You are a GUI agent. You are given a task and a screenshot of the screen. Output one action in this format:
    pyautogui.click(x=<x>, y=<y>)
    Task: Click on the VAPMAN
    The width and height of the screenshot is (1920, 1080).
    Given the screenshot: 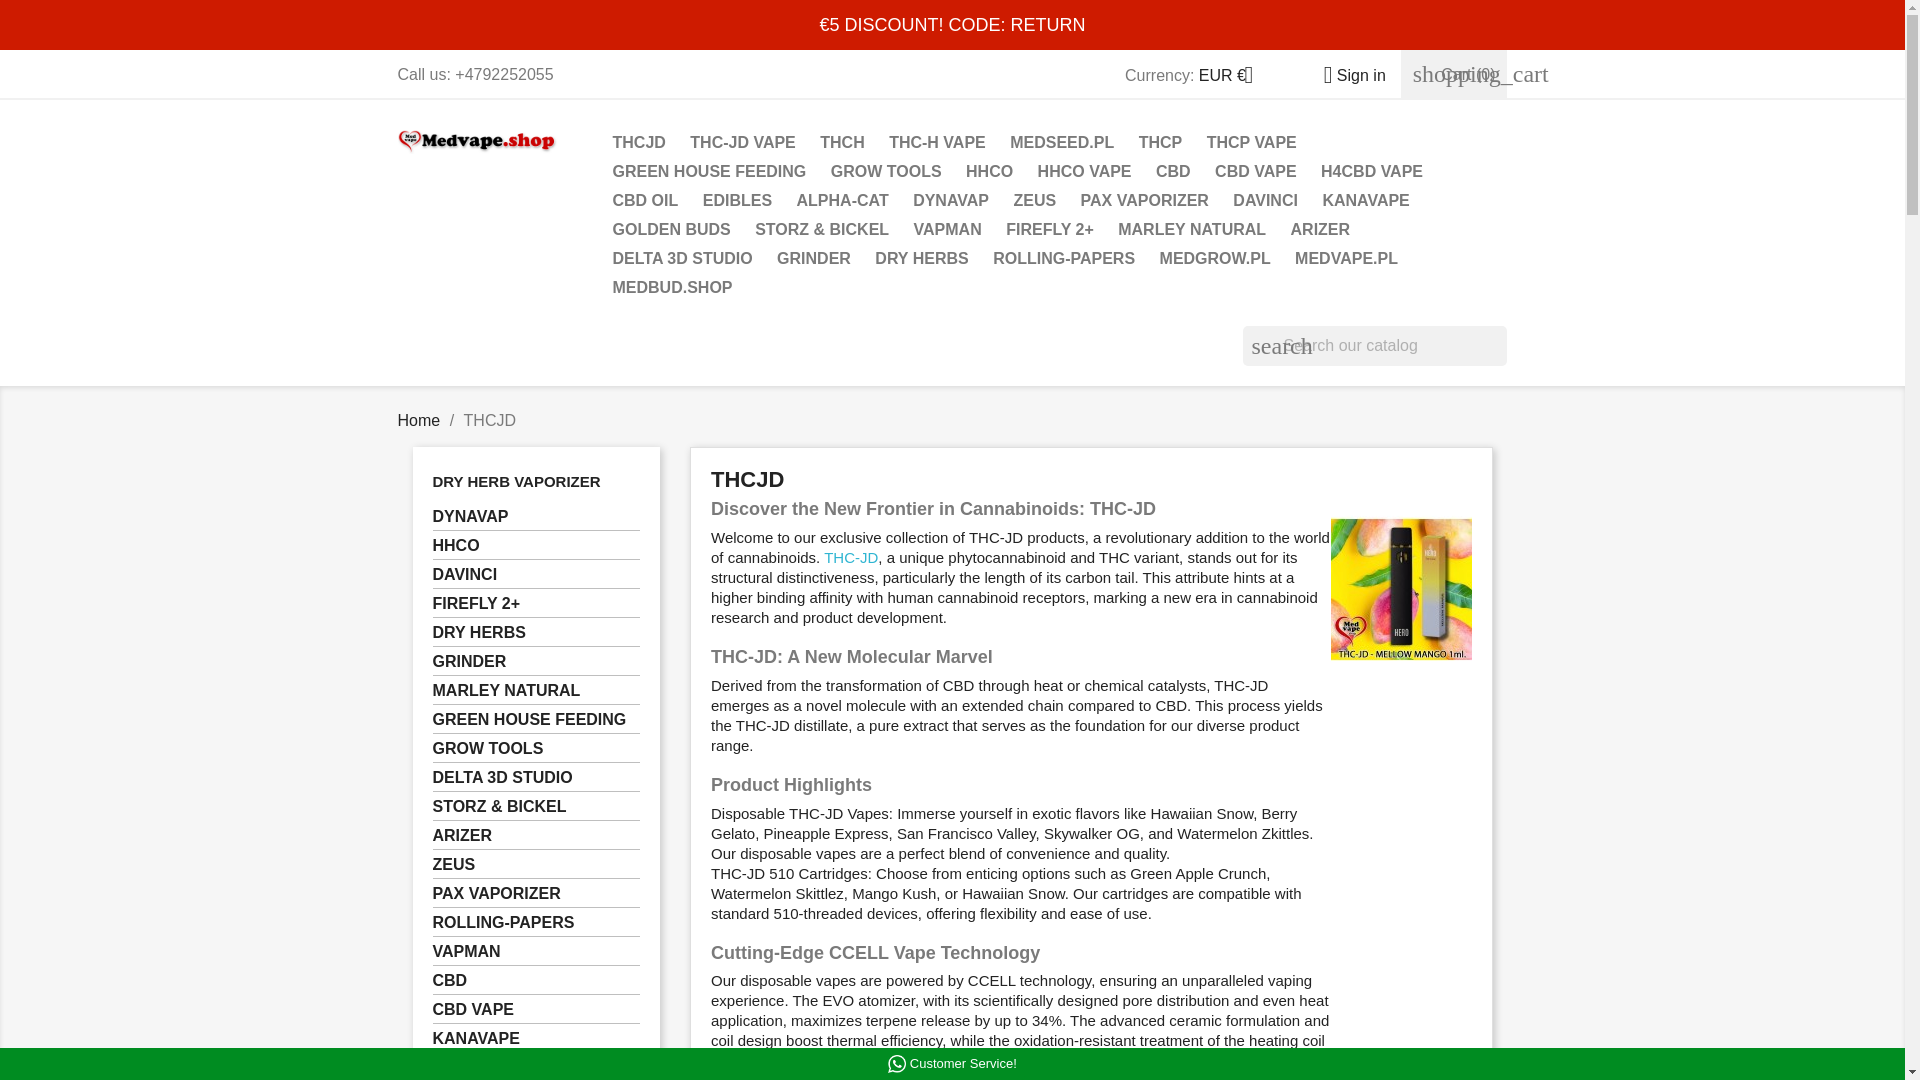 What is the action you would take?
    pyautogui.click(x=948, y=232)
    